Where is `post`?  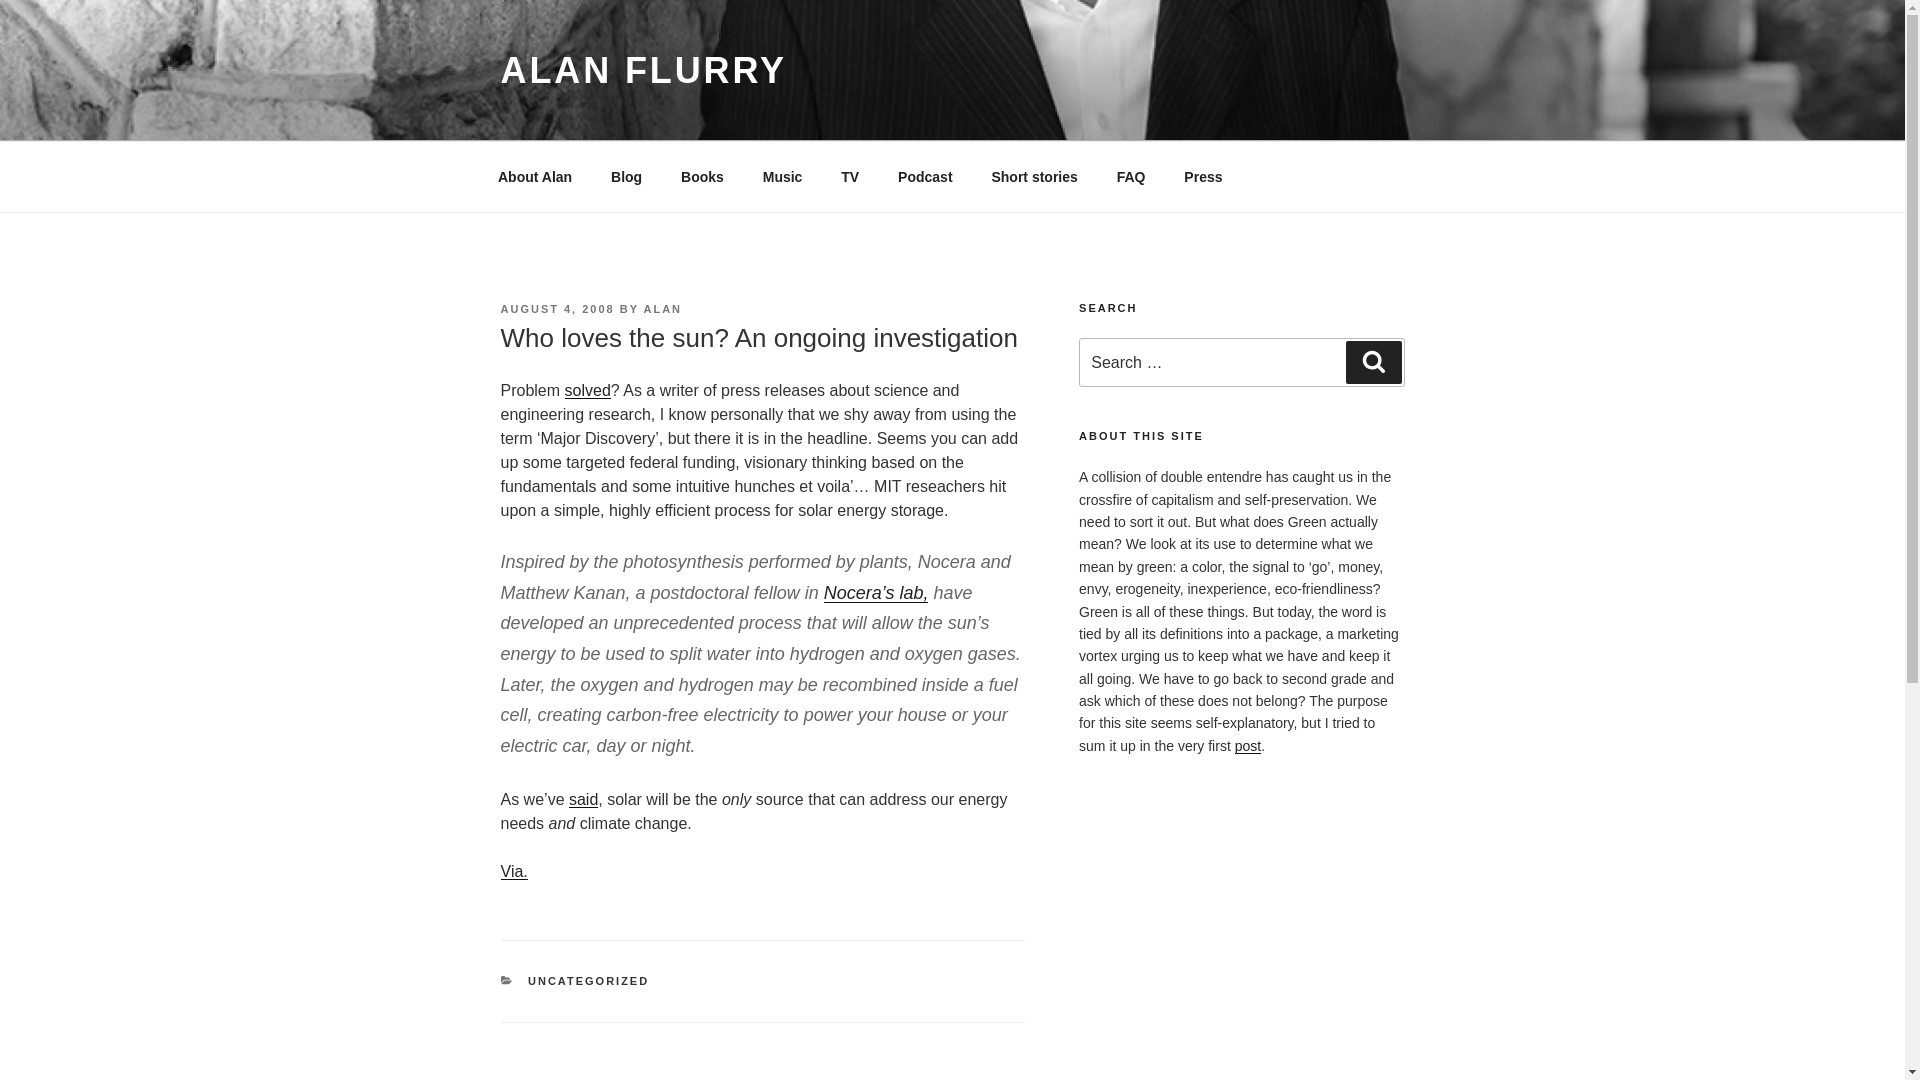 post is located at coordinates (1248, 745).